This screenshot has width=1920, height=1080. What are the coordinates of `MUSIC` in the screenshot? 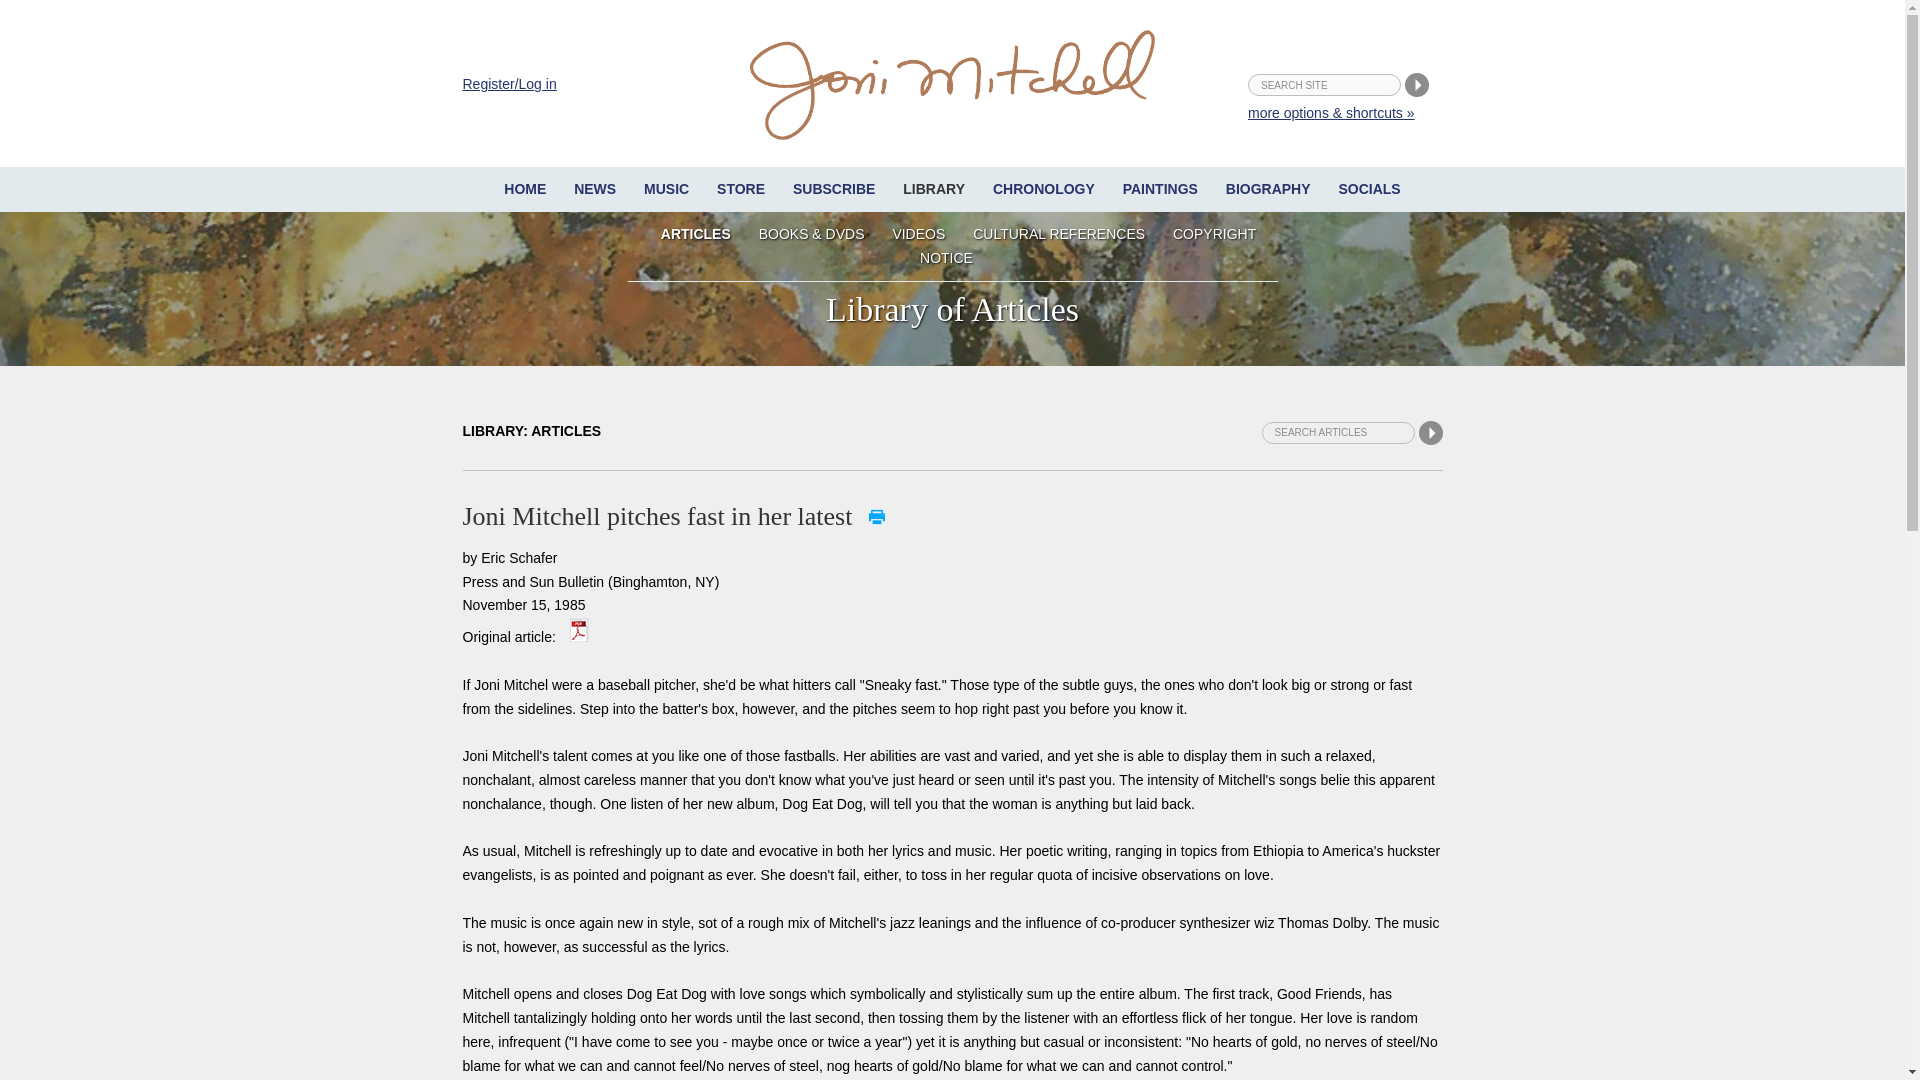 It's located at (666, 188).